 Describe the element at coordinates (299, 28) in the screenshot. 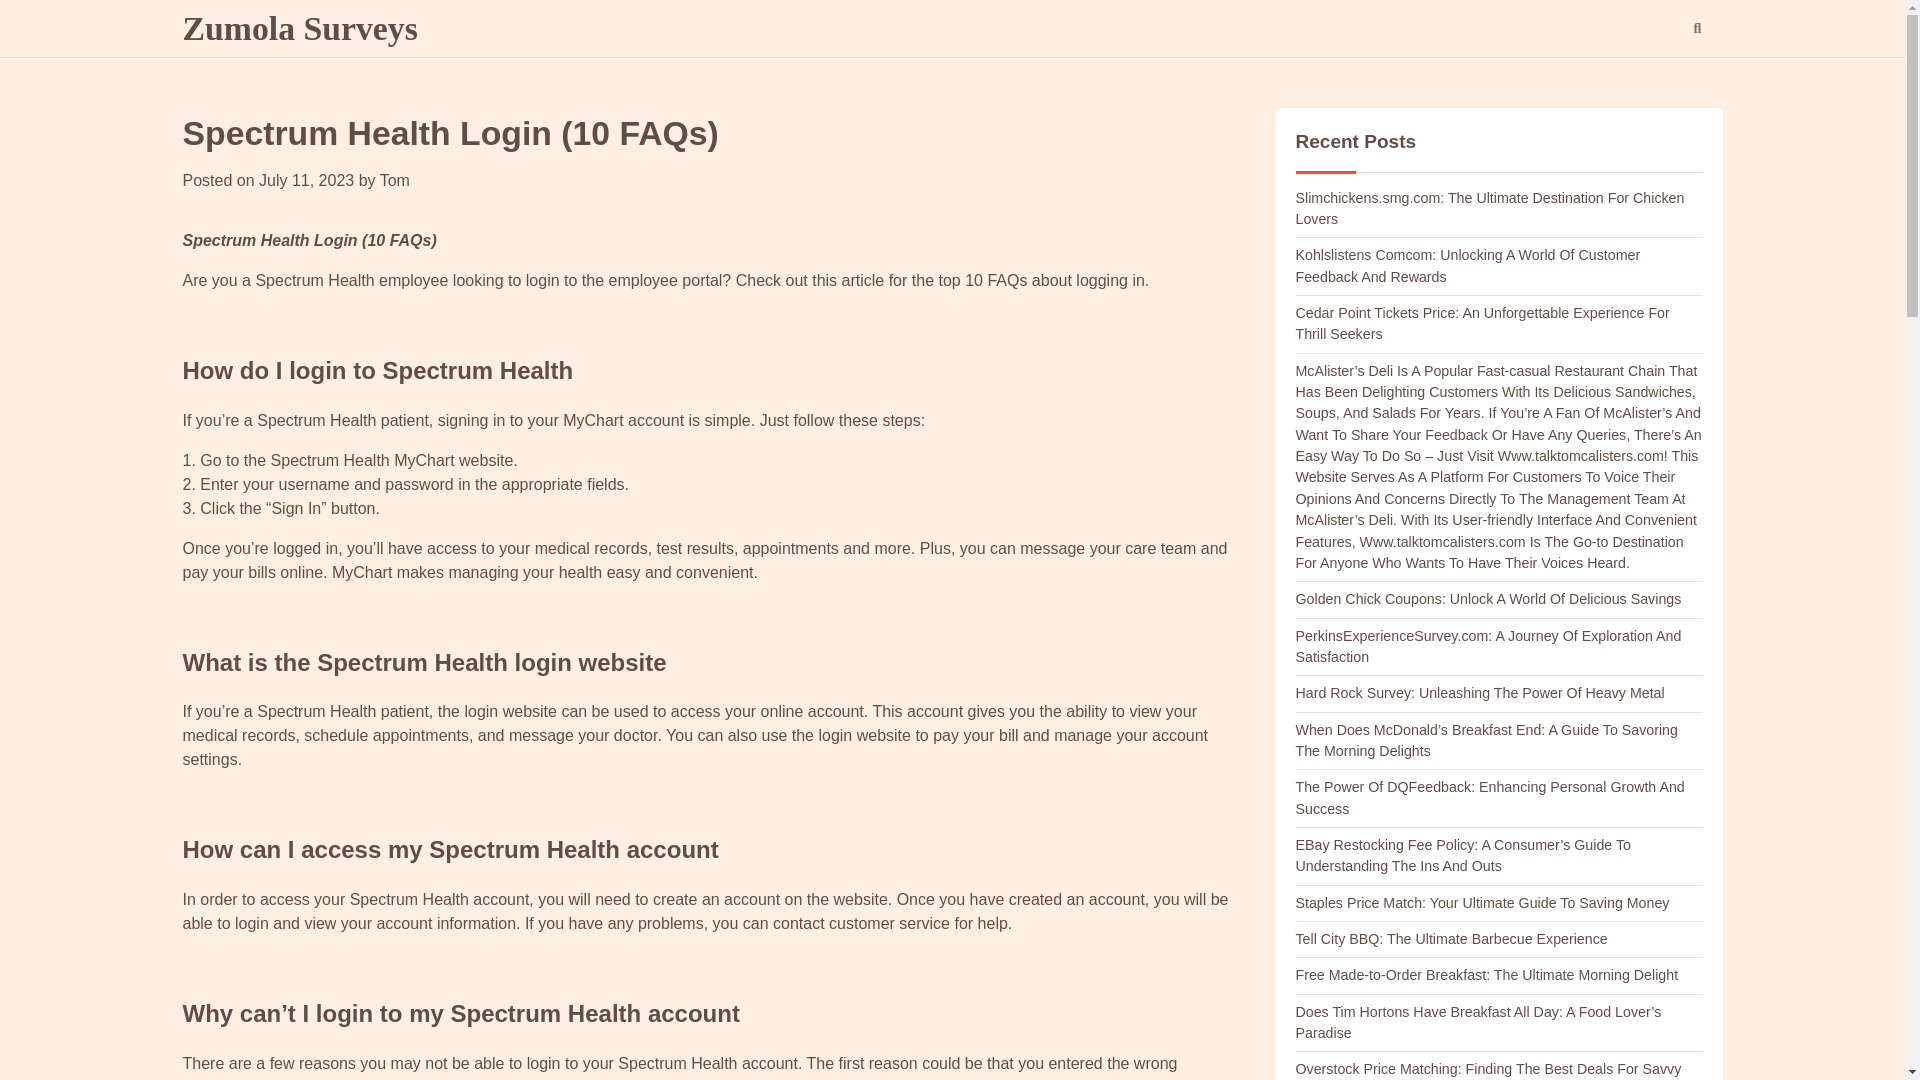

I see `Zumola Surveys` at that location.